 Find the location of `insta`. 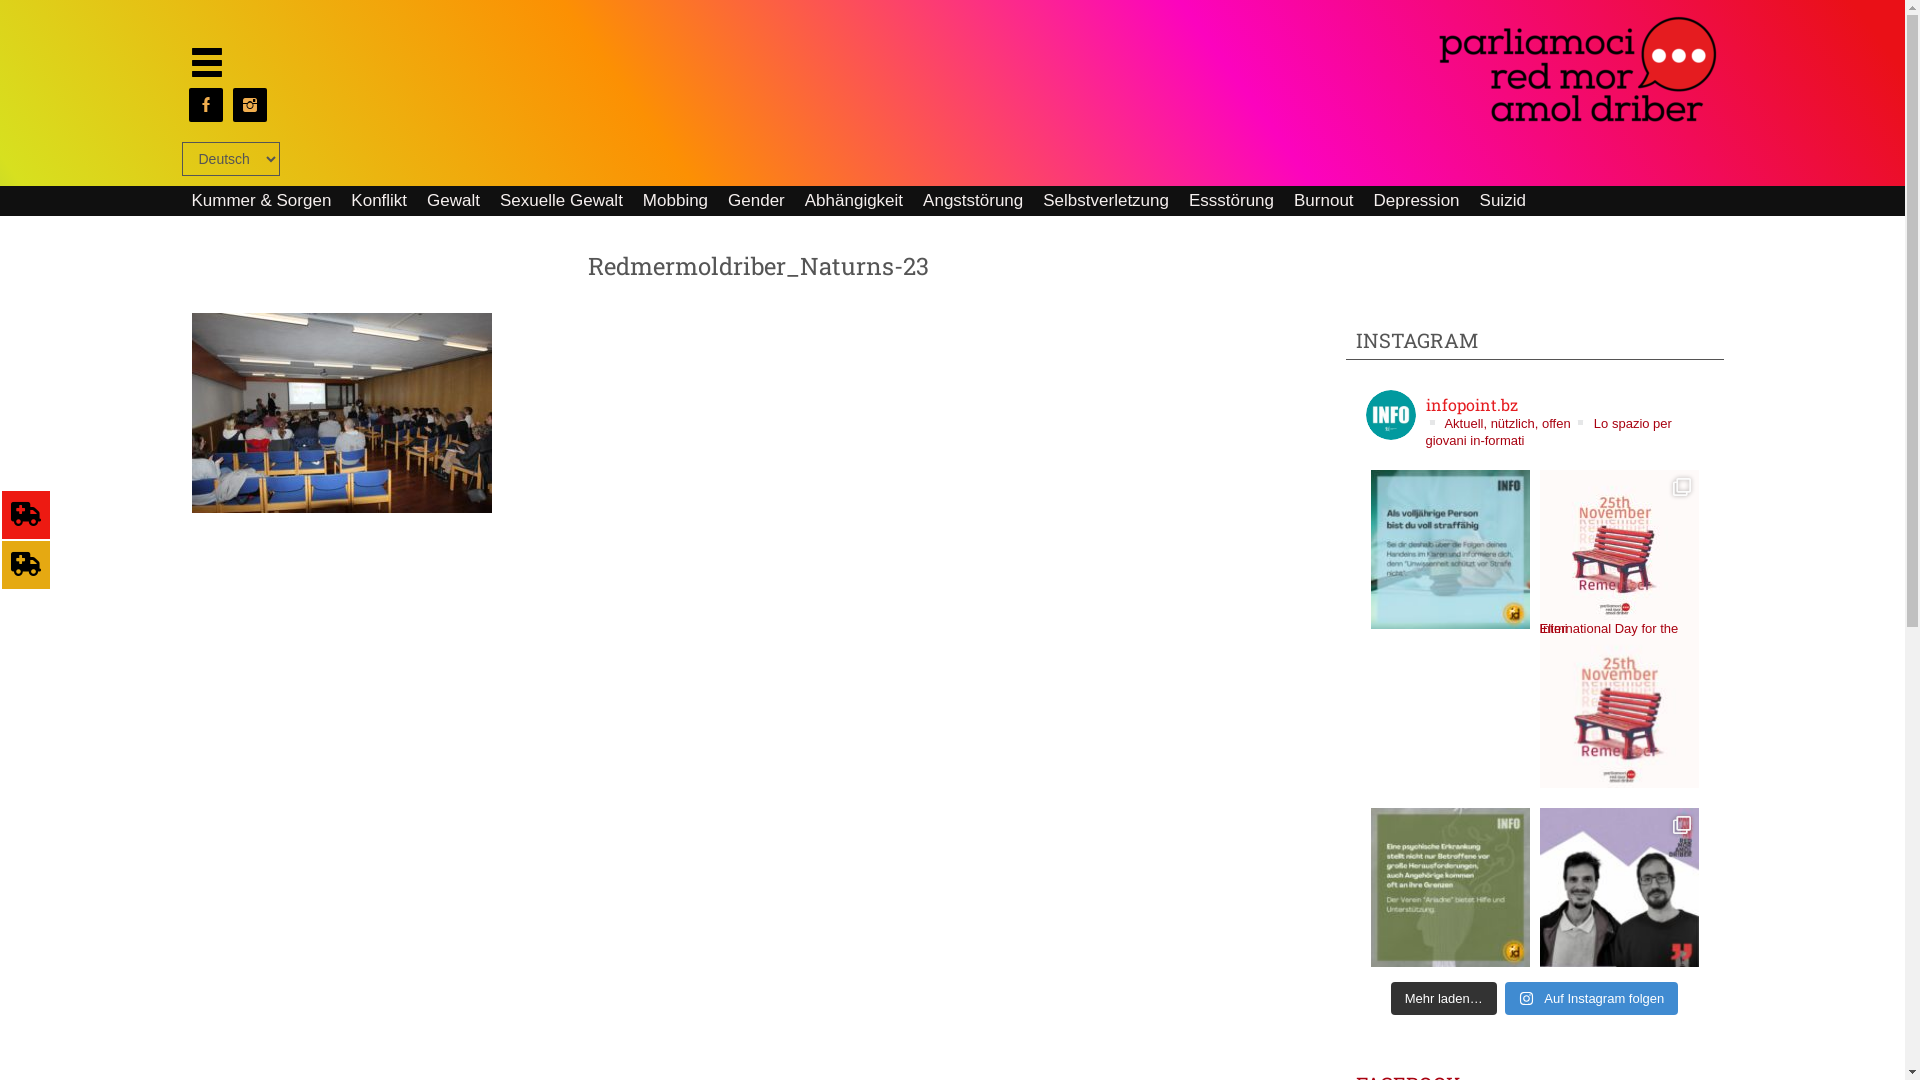

insta is located at coordinates (250, 105).